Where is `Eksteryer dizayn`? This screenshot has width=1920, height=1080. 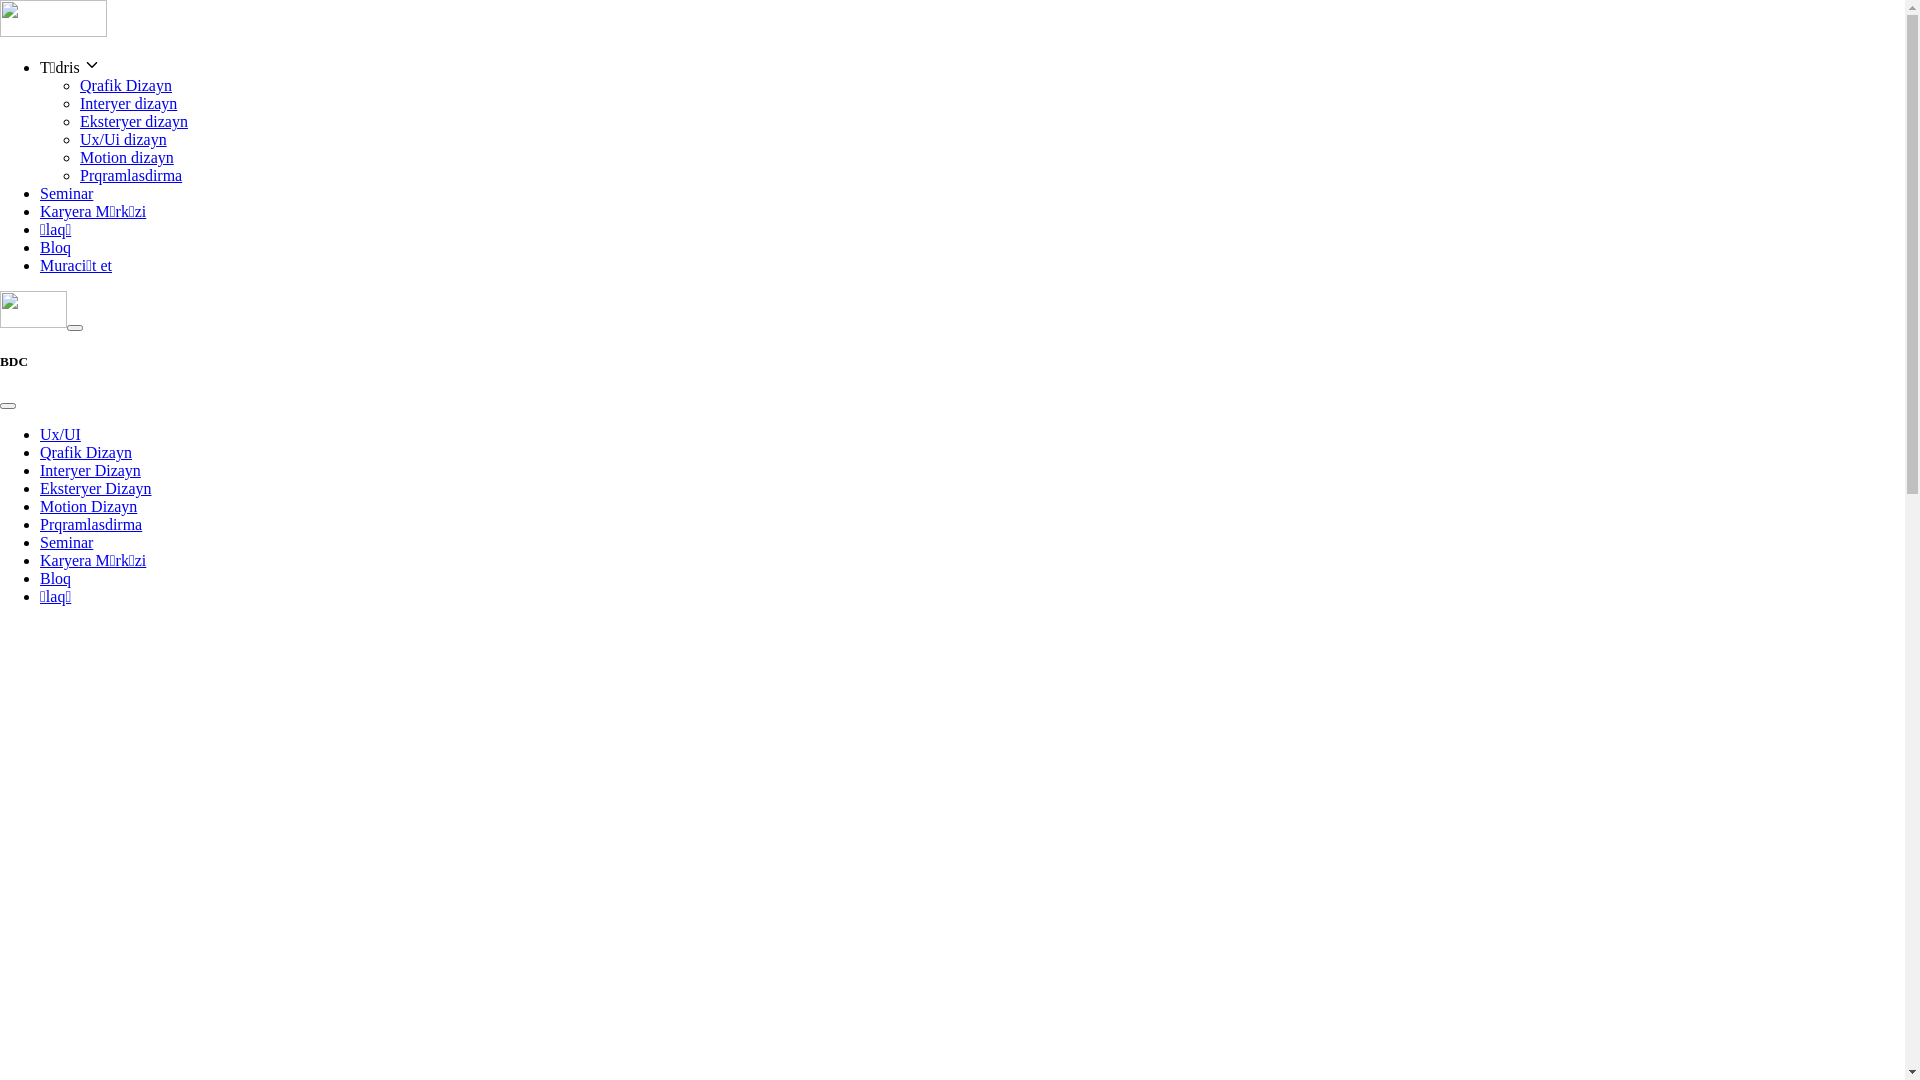 Eksteryer dizayn is located at coordinates (134, 122).